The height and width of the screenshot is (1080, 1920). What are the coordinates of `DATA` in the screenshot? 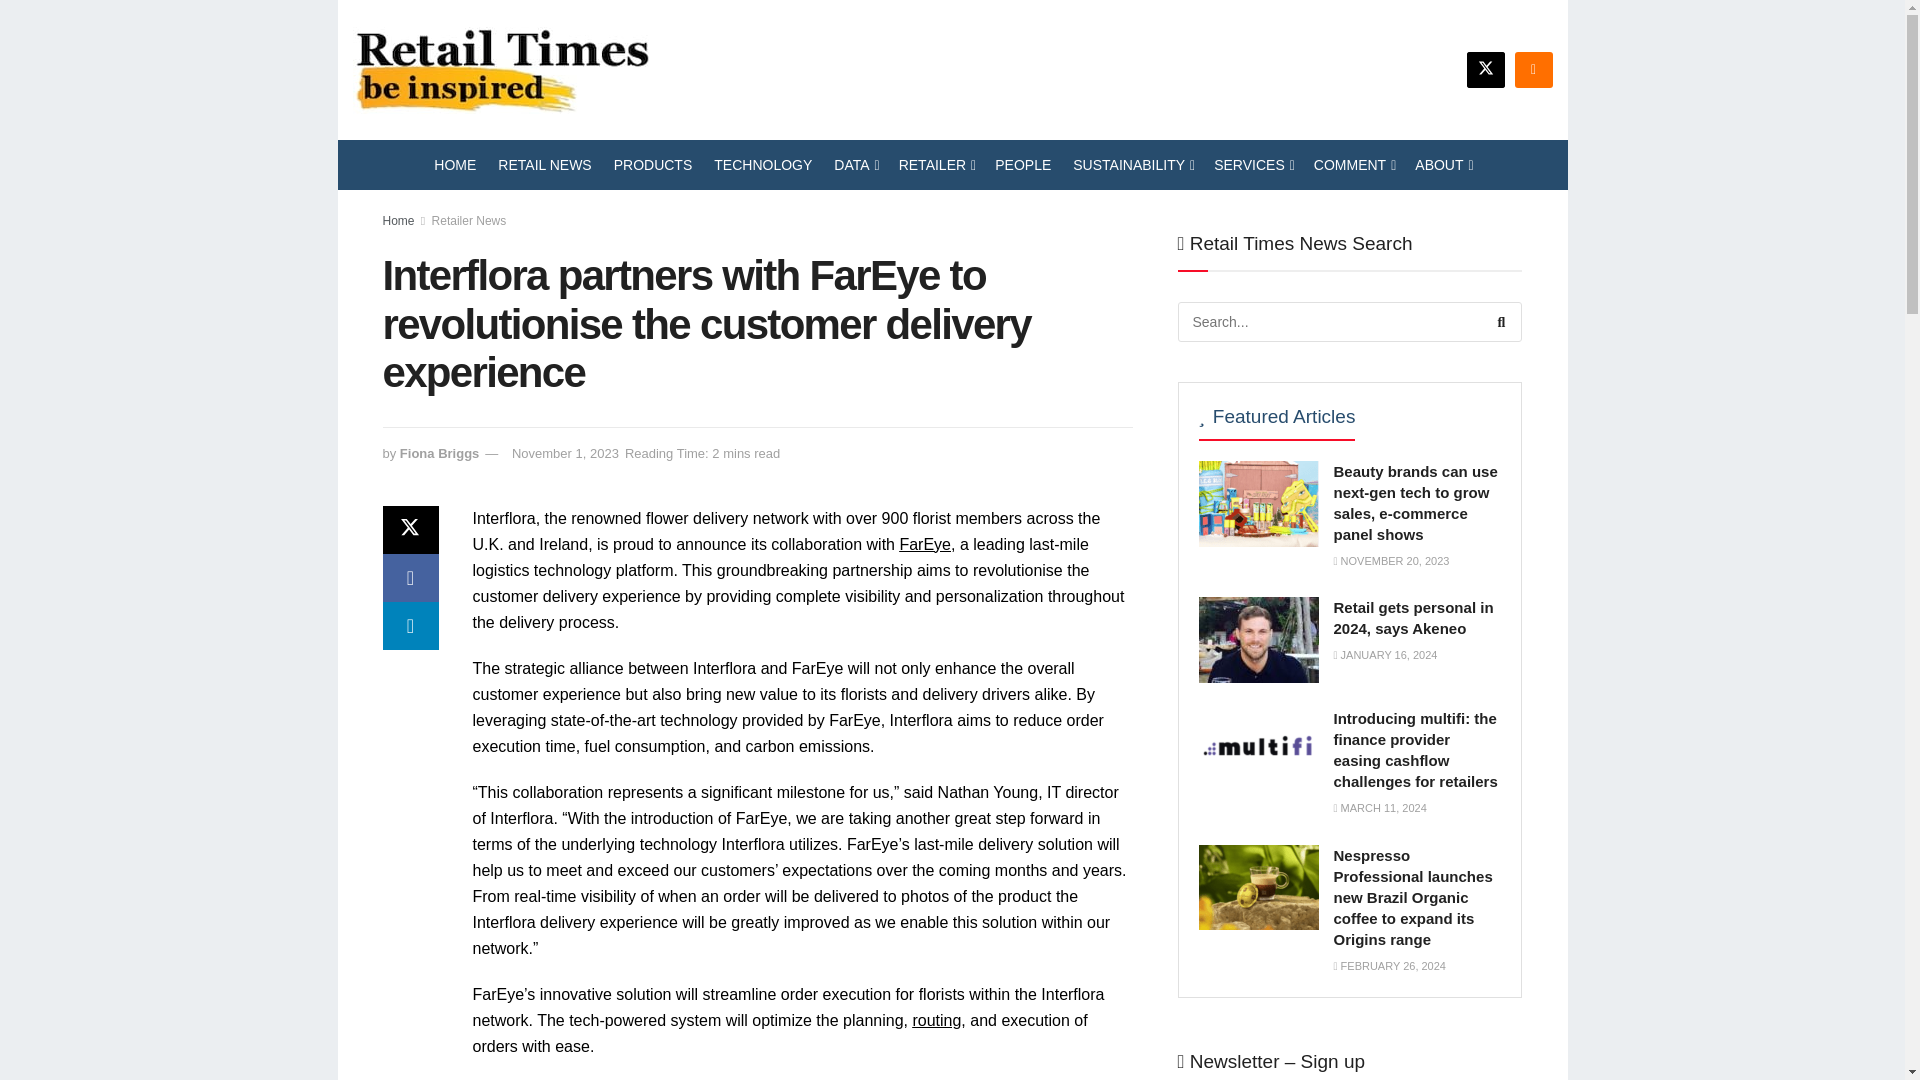 It's located at (854, 165).